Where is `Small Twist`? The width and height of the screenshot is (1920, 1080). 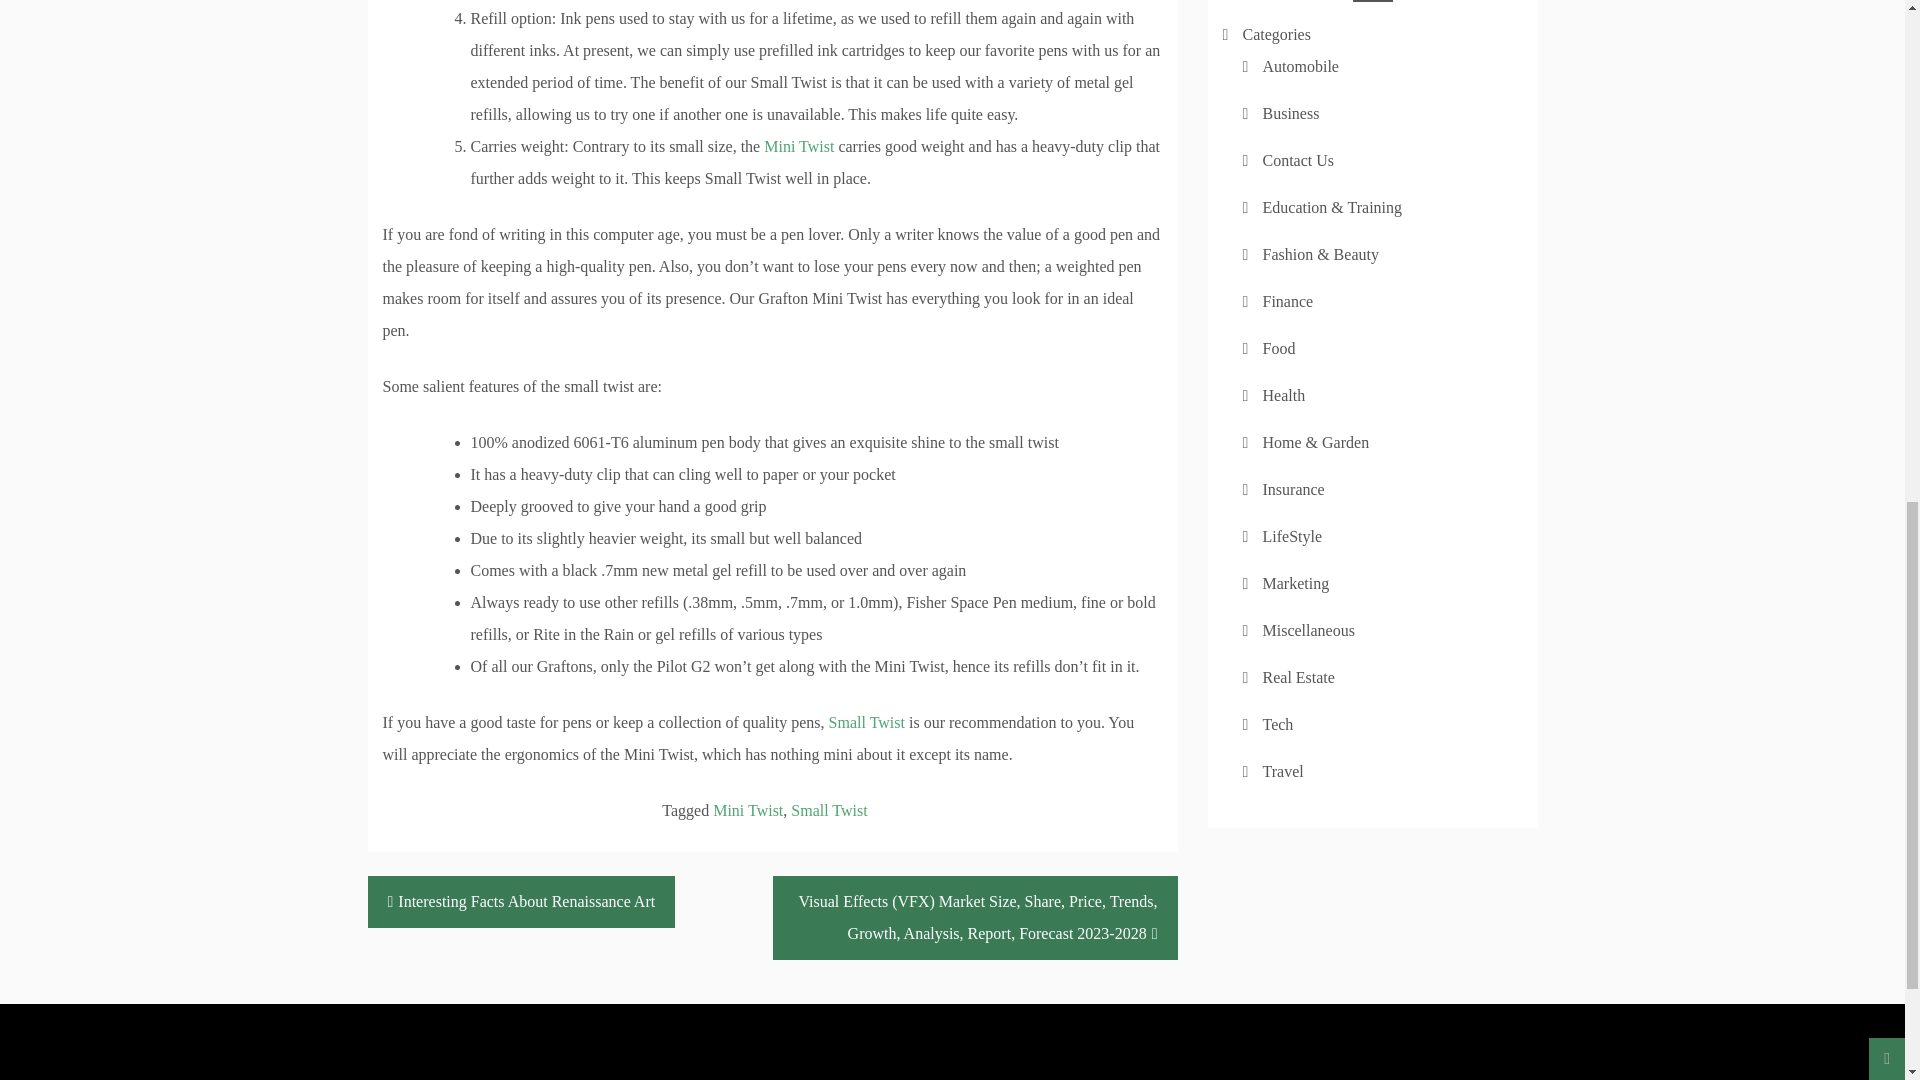
Small Twist is located at coordinates (866, 722).